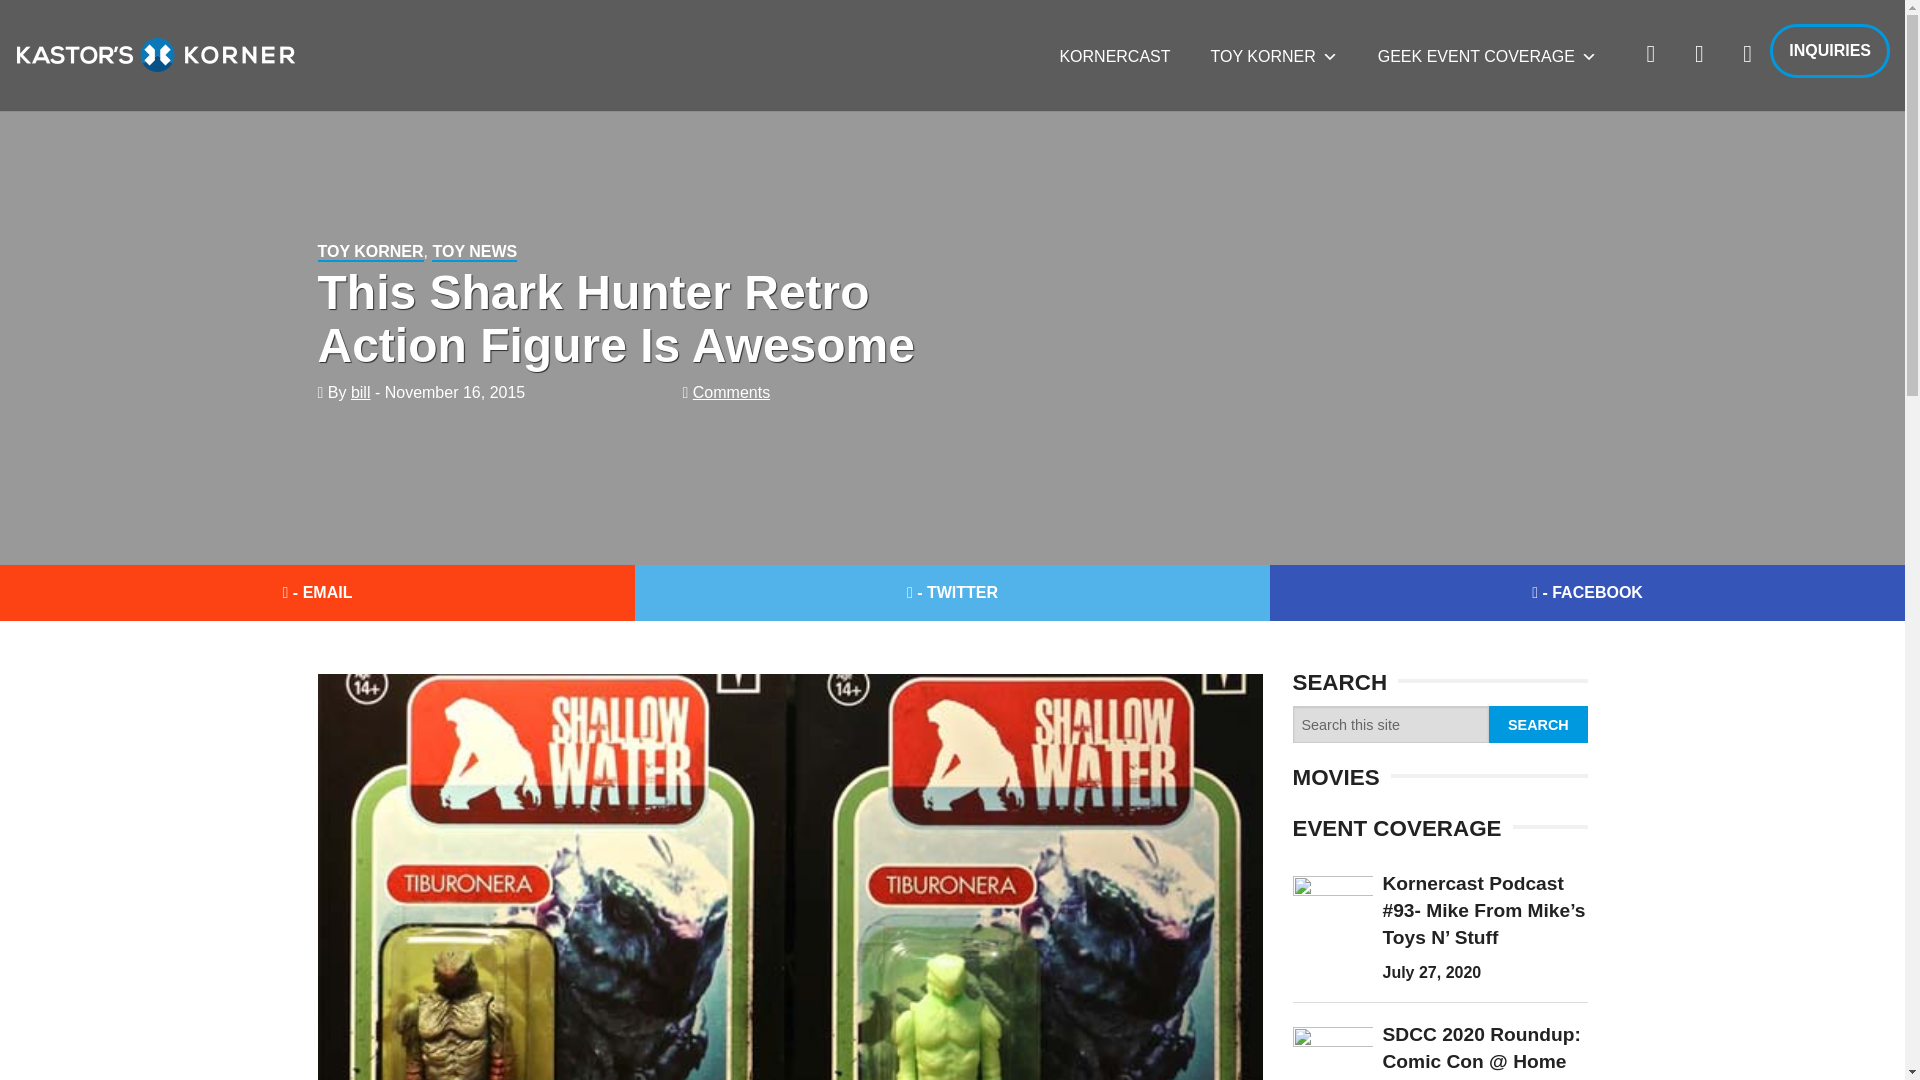 The height and width of the screenshot is (1080, 1920). What do you see at coordinates (1538, 724) in the screenshot?
I see `Search` at bounding box center [1538, 724].